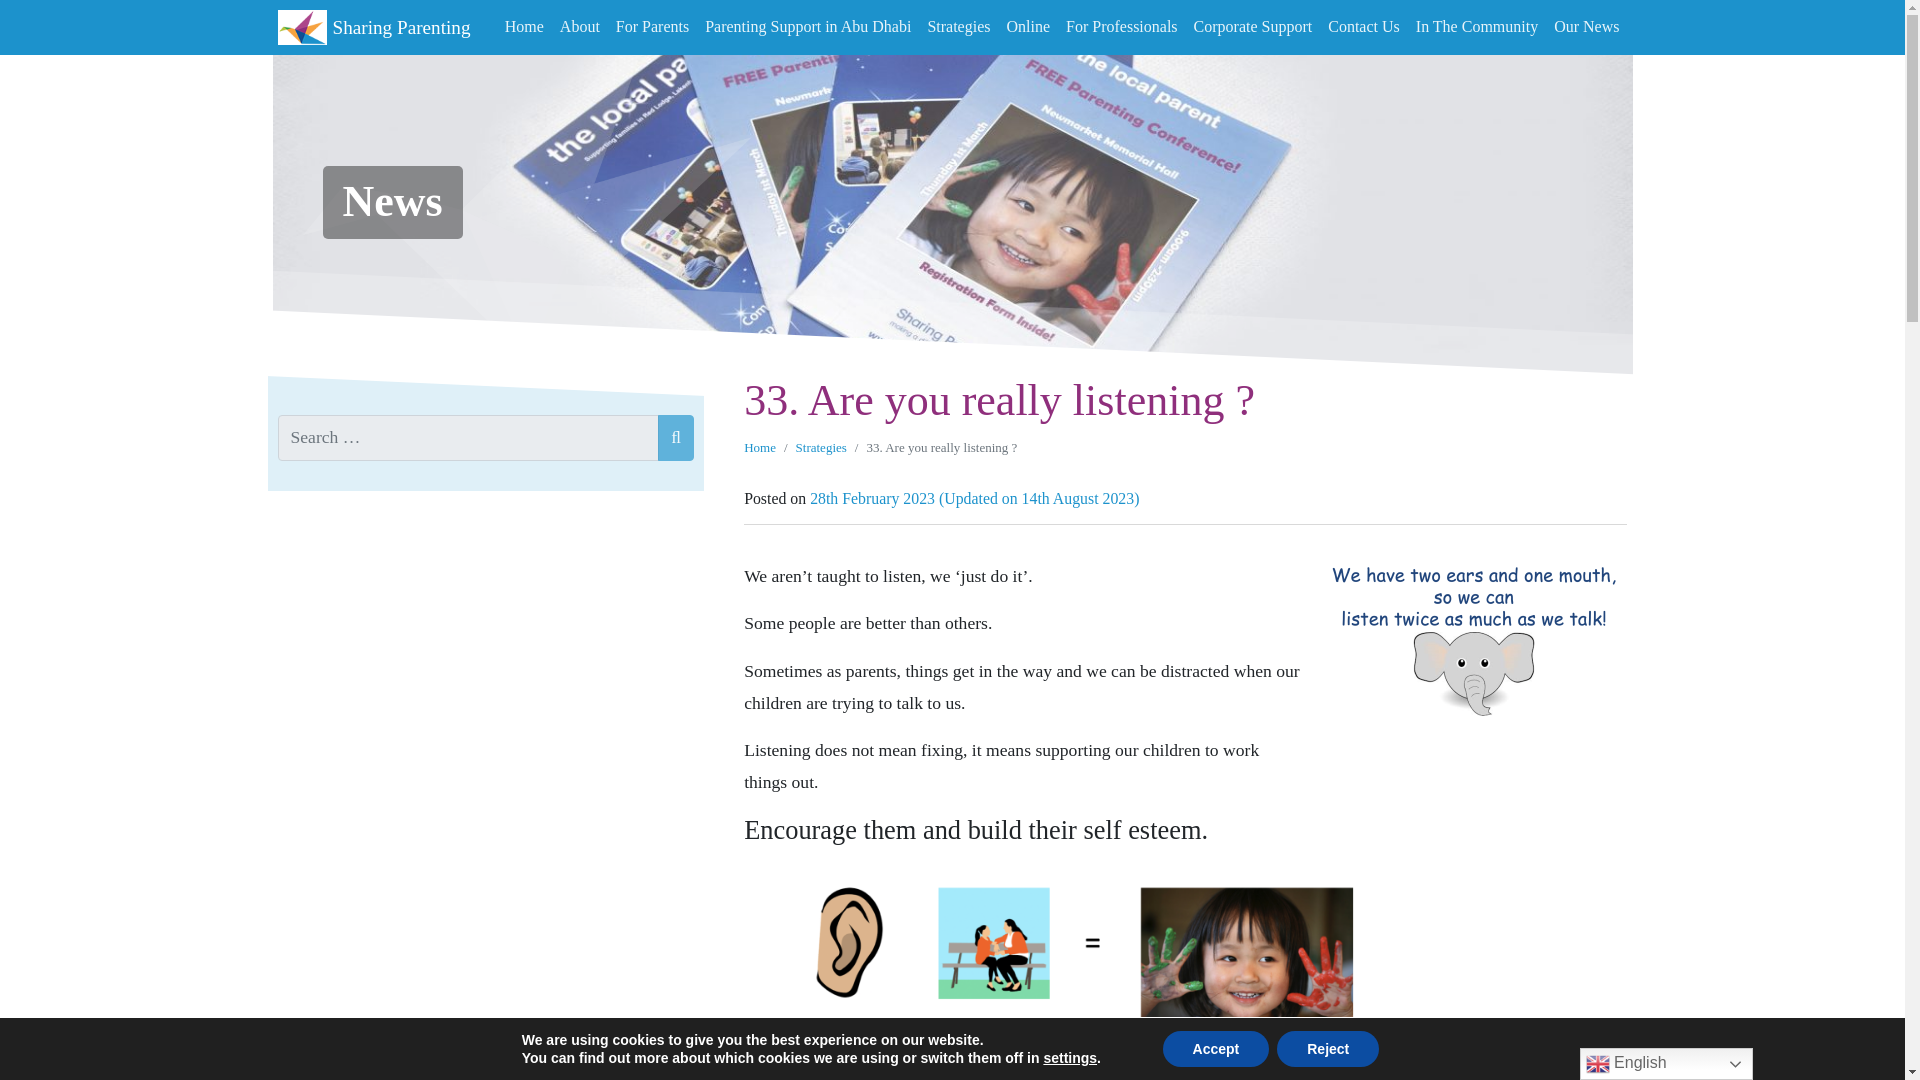 The image size is (1920, 1080). What do you see at coordinates (958, 27) in the screenshot?
I see `Strategies` at bounding box center [958, 27].